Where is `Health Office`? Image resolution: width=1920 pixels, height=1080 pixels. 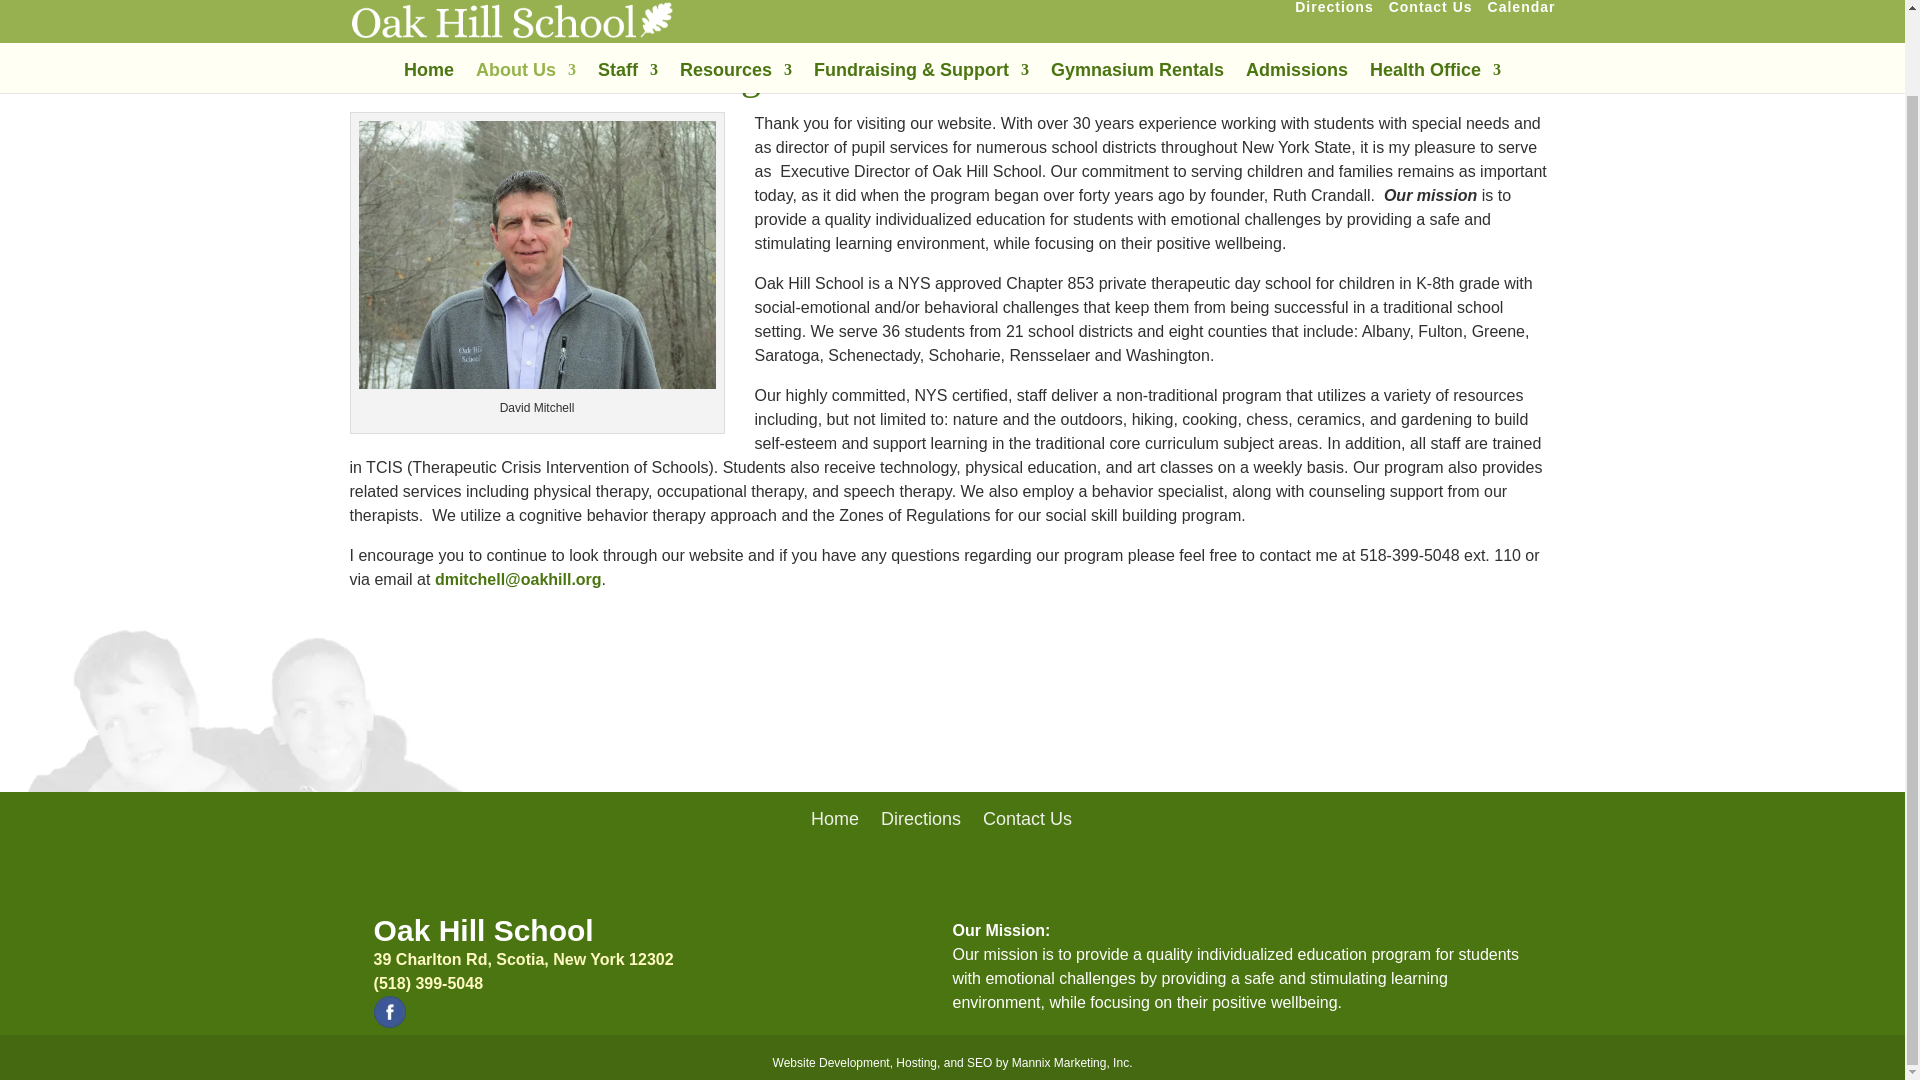 Health Office is located at coordinates (1436, 2).